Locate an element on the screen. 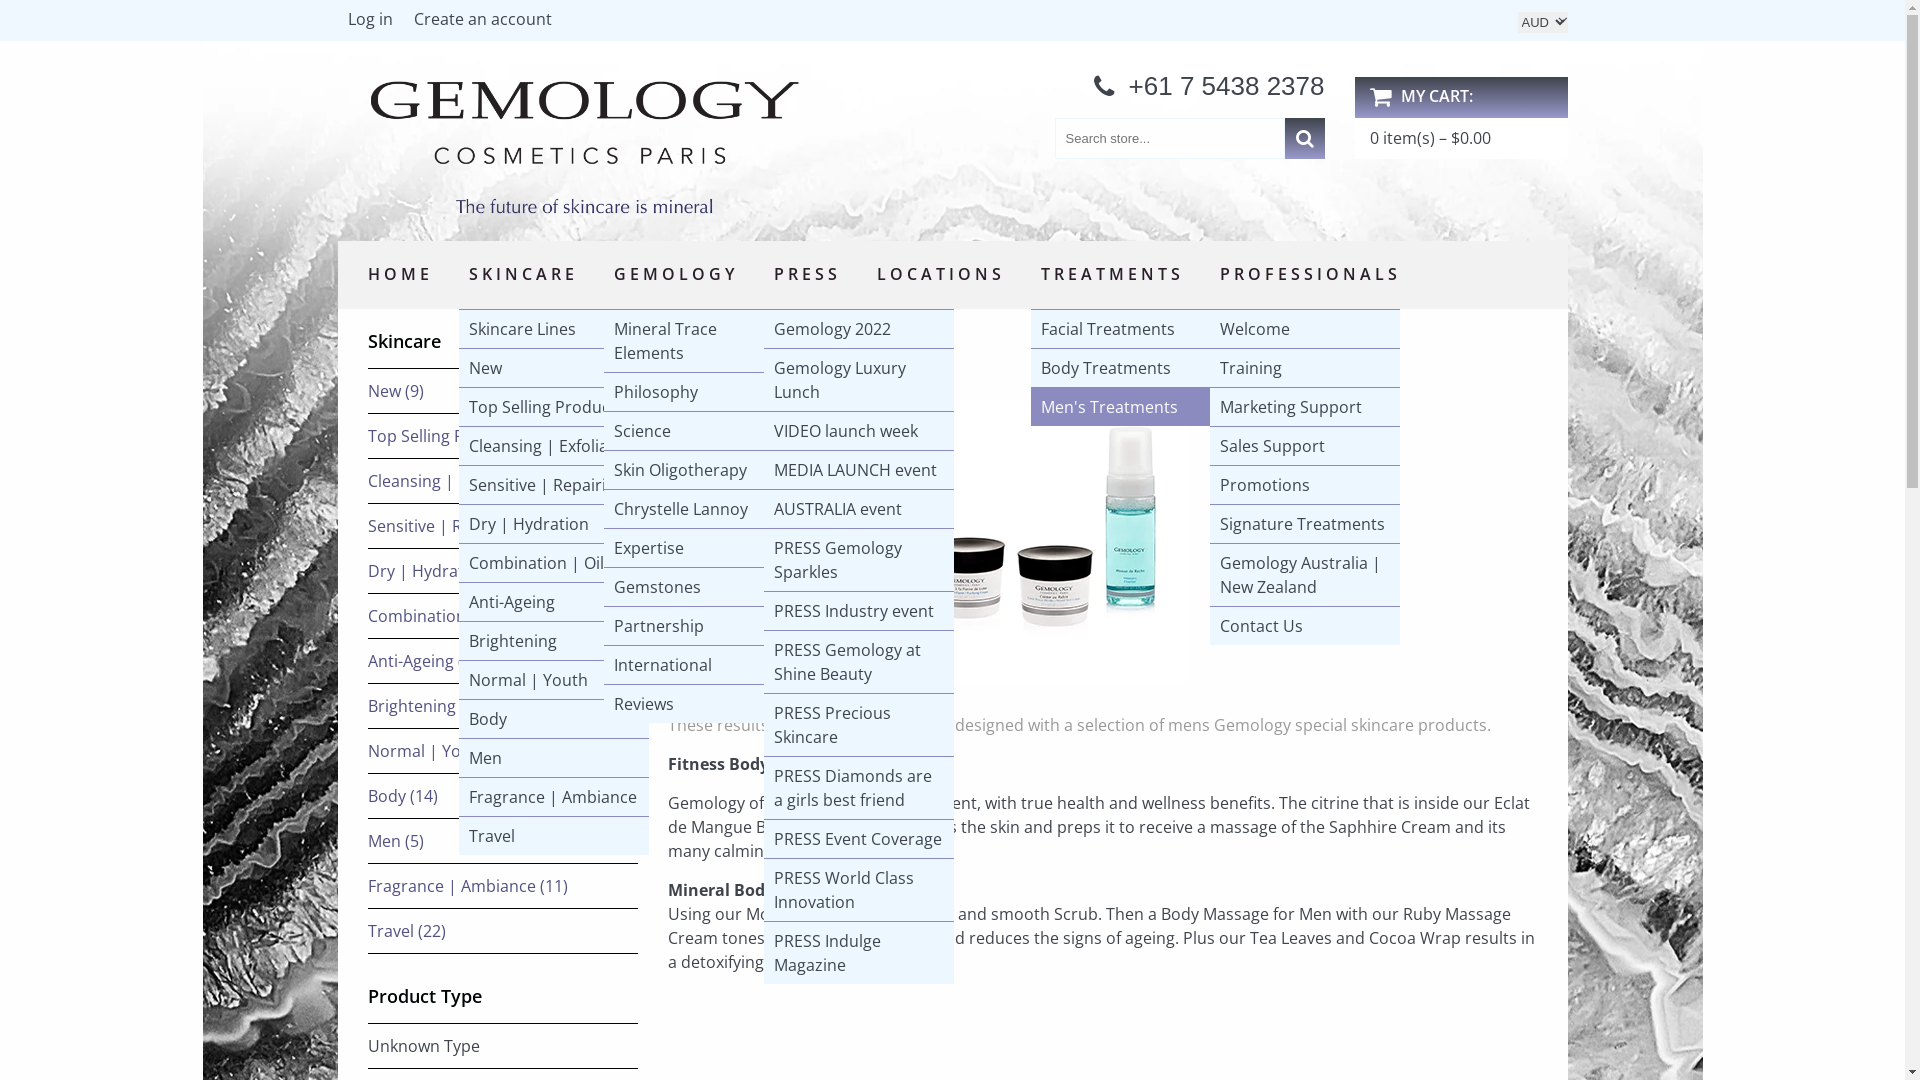 Image resolution: width=1920 pixels, height=1080 pixels. Travel is located at coordinates (553, 836).